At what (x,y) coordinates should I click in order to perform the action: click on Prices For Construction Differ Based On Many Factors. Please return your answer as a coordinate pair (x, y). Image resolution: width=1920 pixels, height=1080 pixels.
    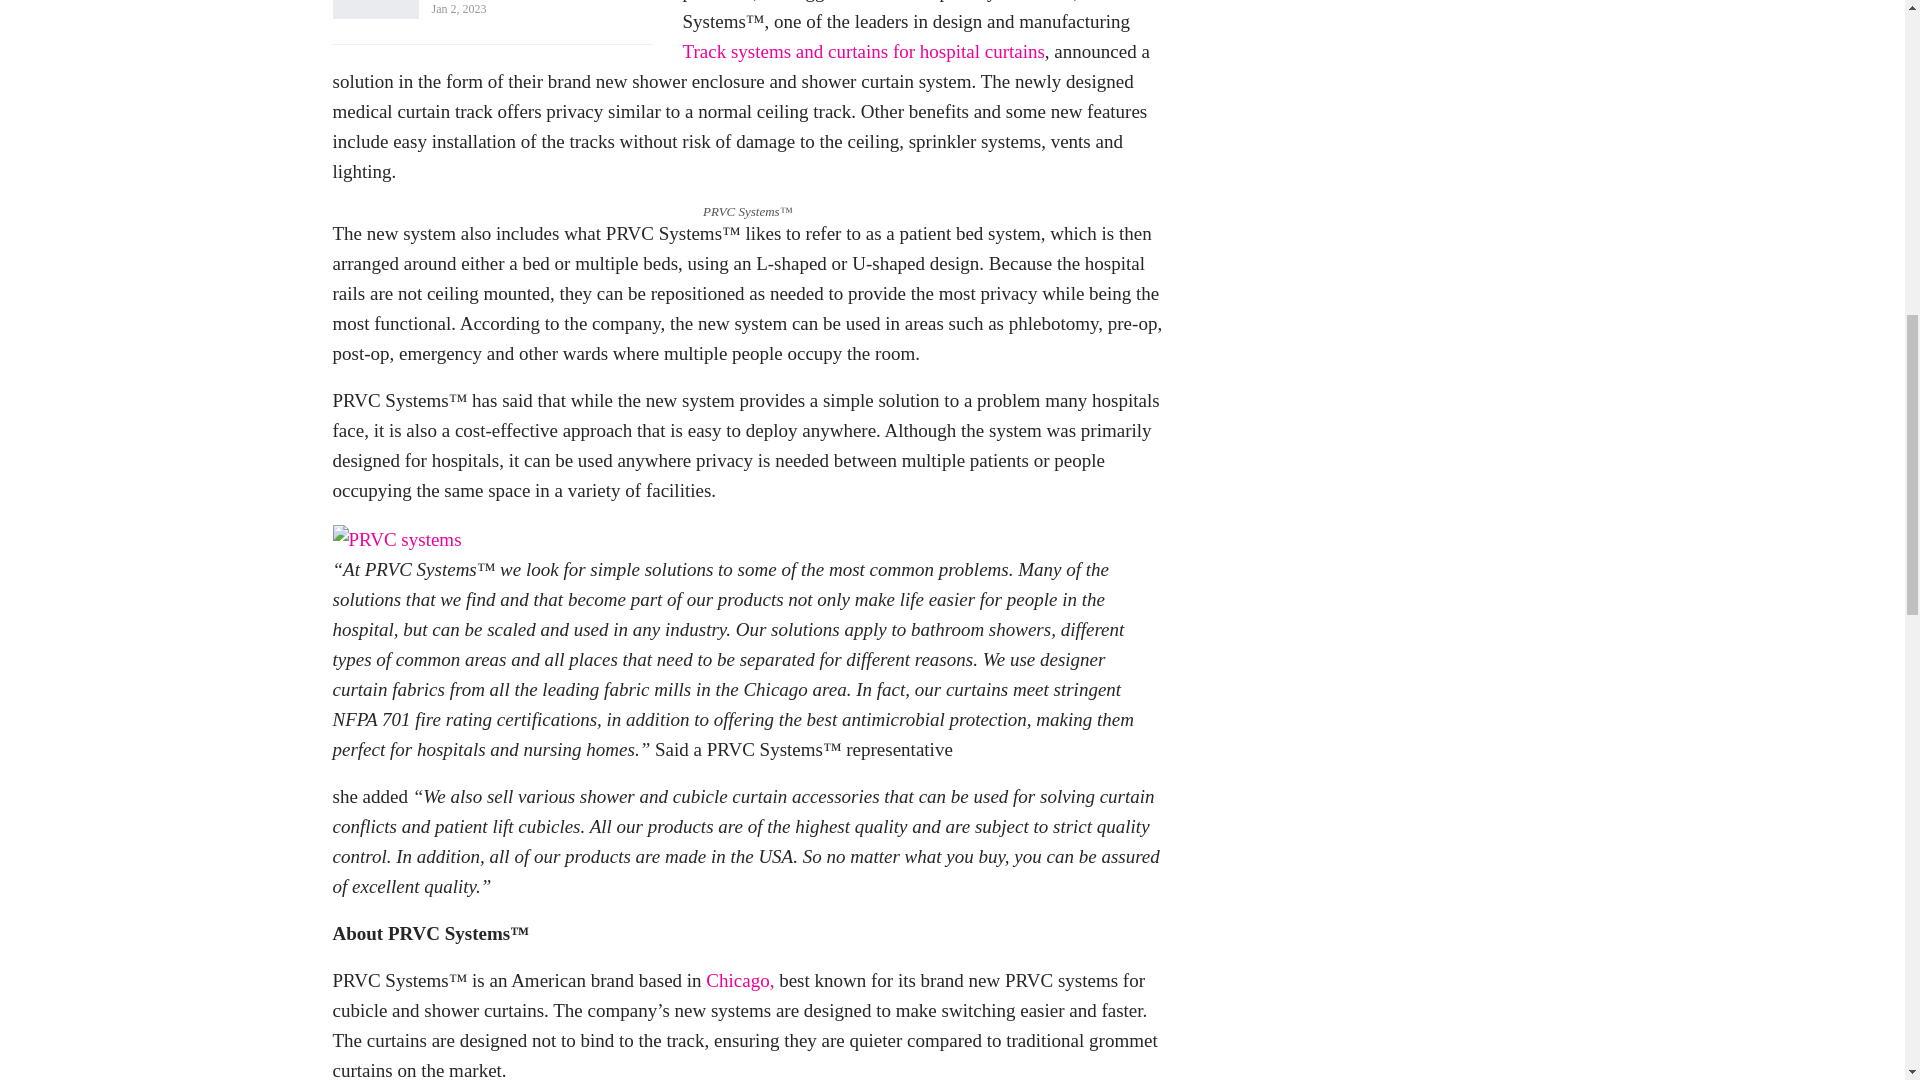
    Looking at the image, I should click on (375, 10).